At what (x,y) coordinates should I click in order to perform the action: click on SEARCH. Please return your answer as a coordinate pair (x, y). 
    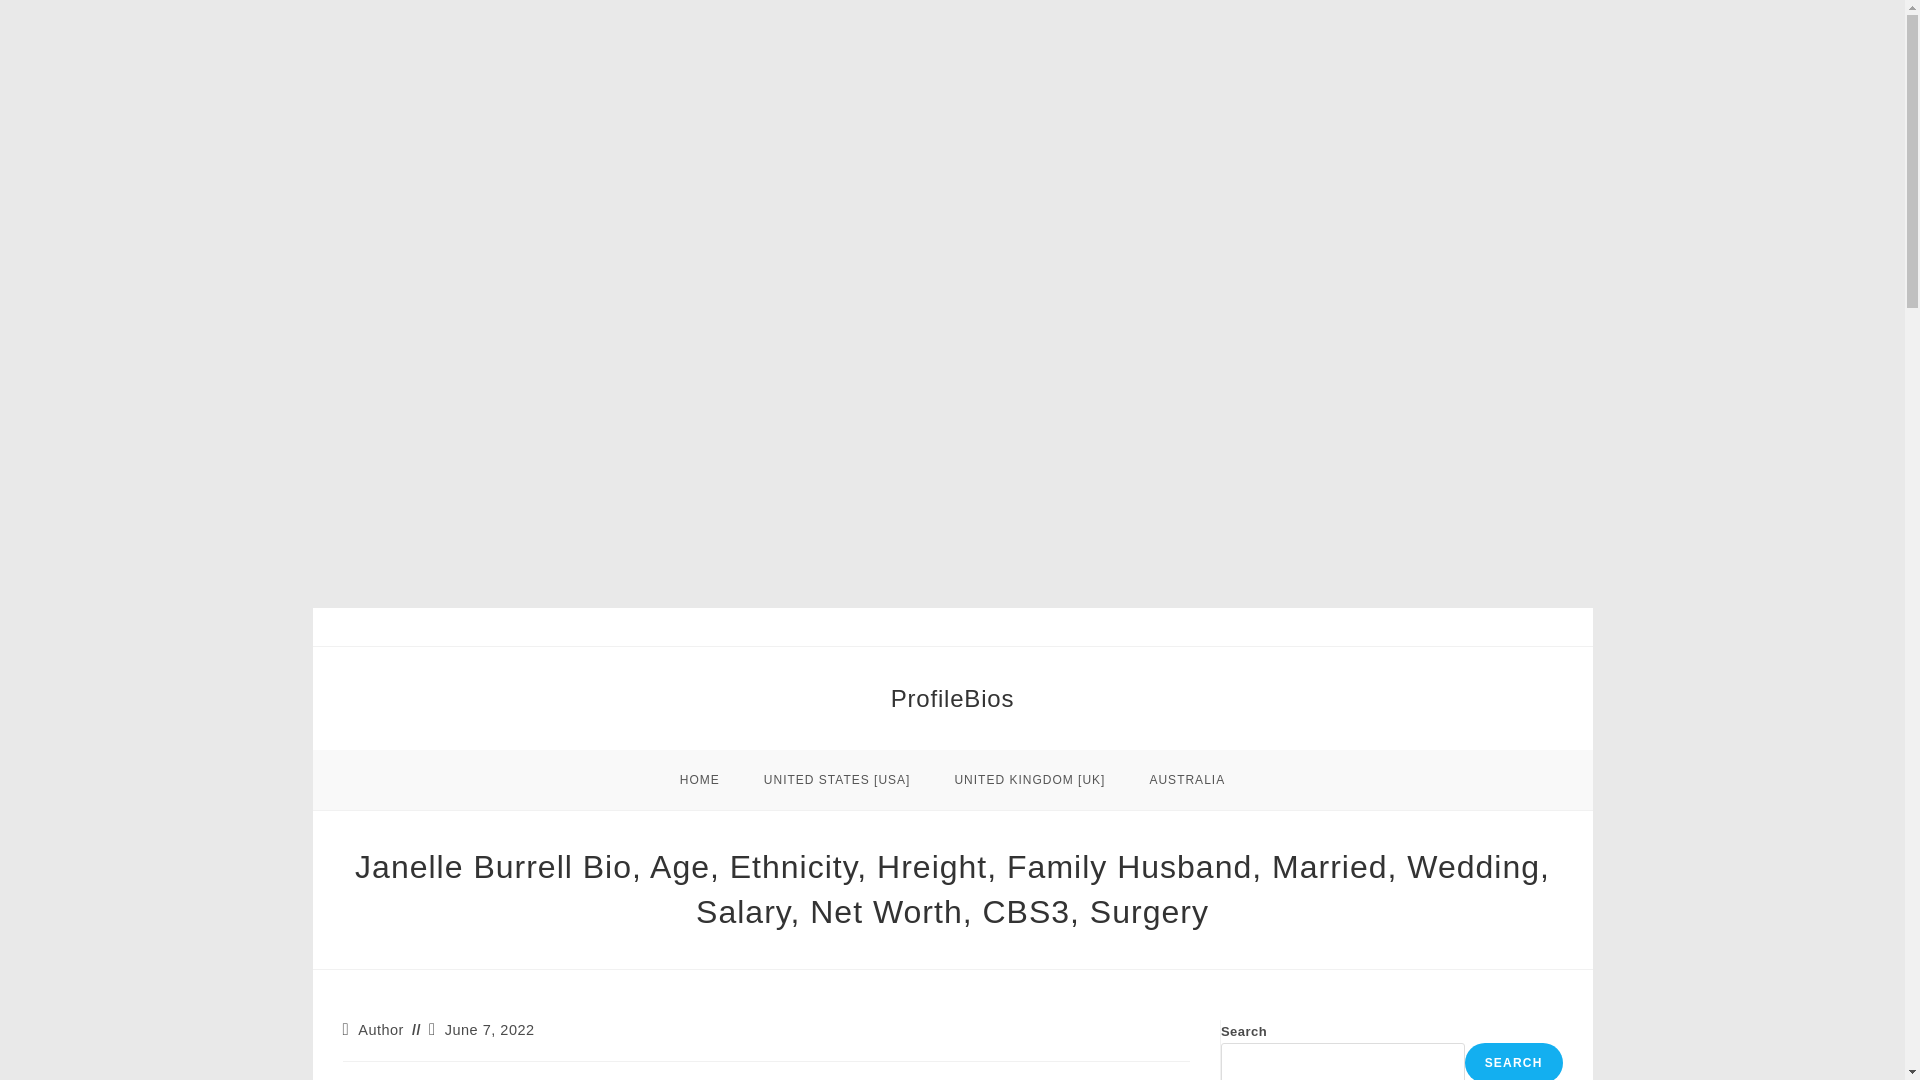
    Looking at the image, I should click on (1513, 1062).